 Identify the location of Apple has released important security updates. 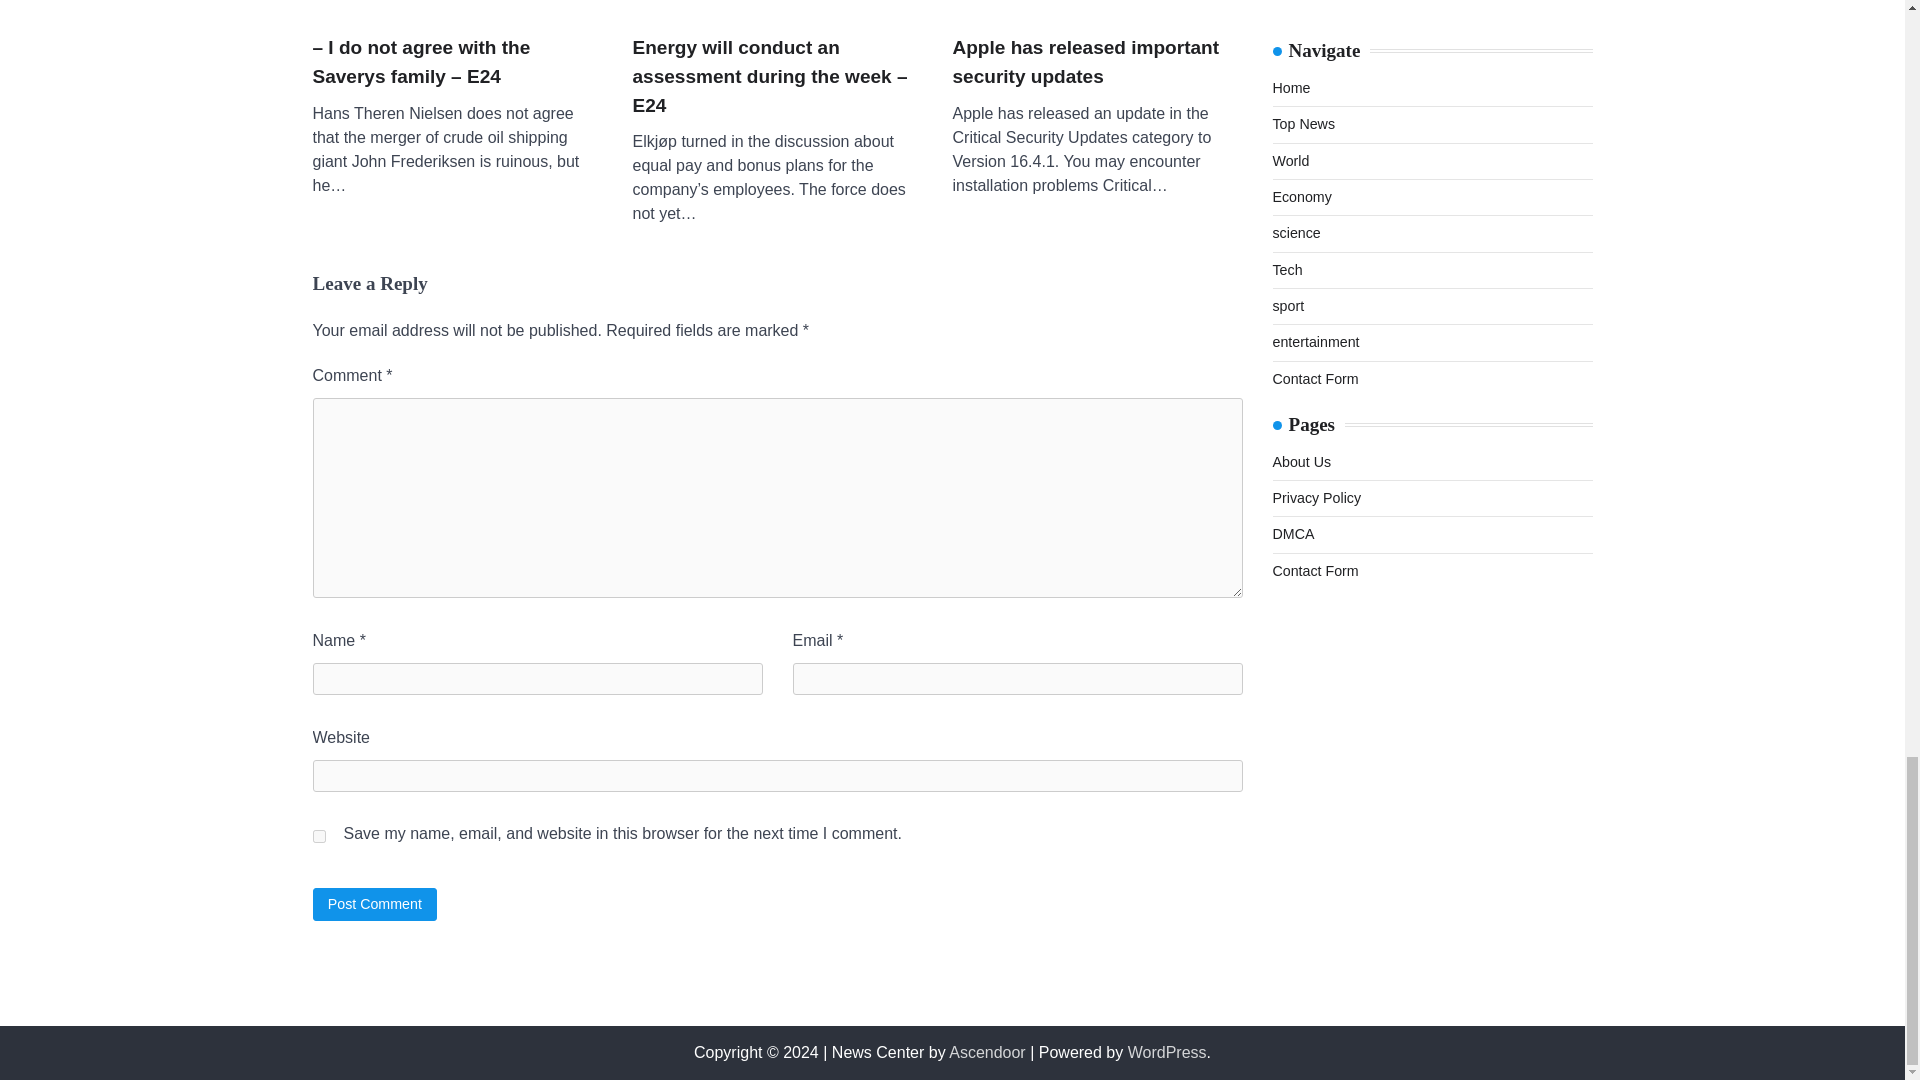
(1097, 7).